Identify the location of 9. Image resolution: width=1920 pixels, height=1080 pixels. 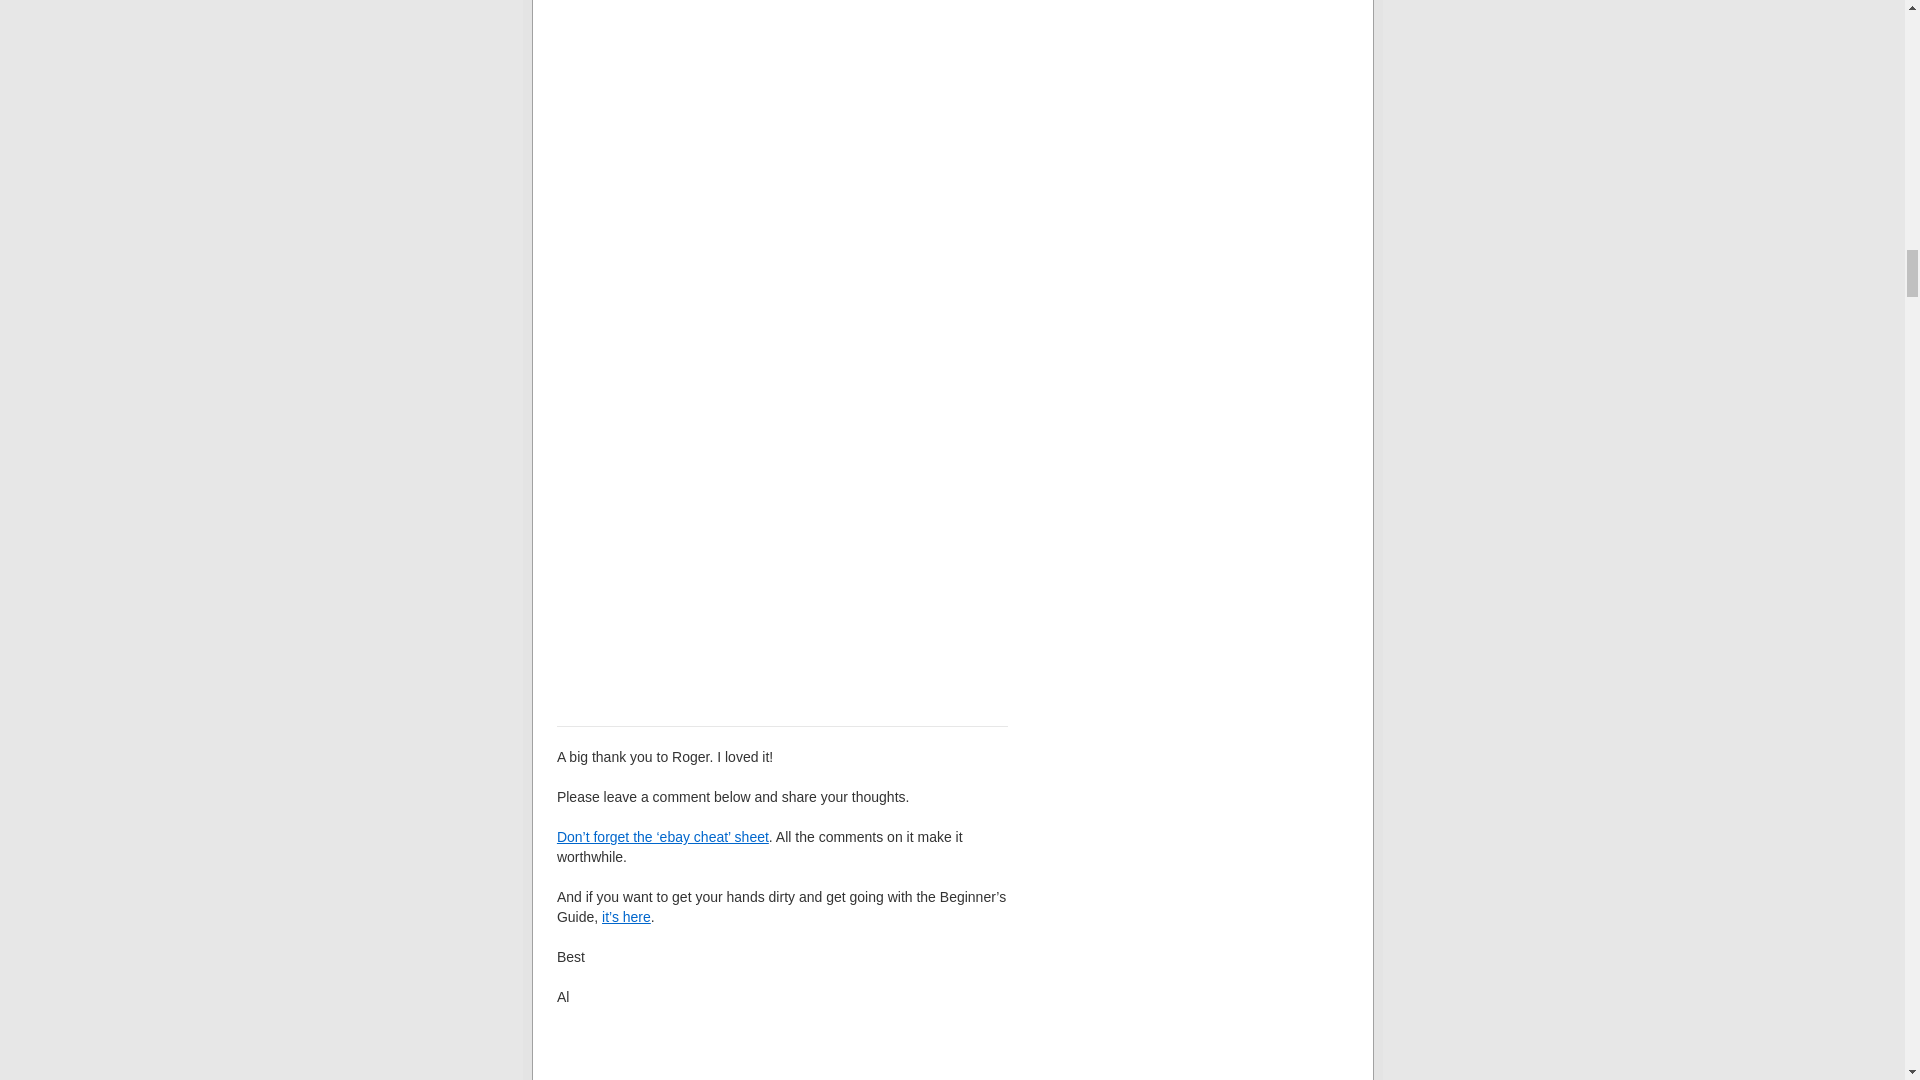
(781, 178).